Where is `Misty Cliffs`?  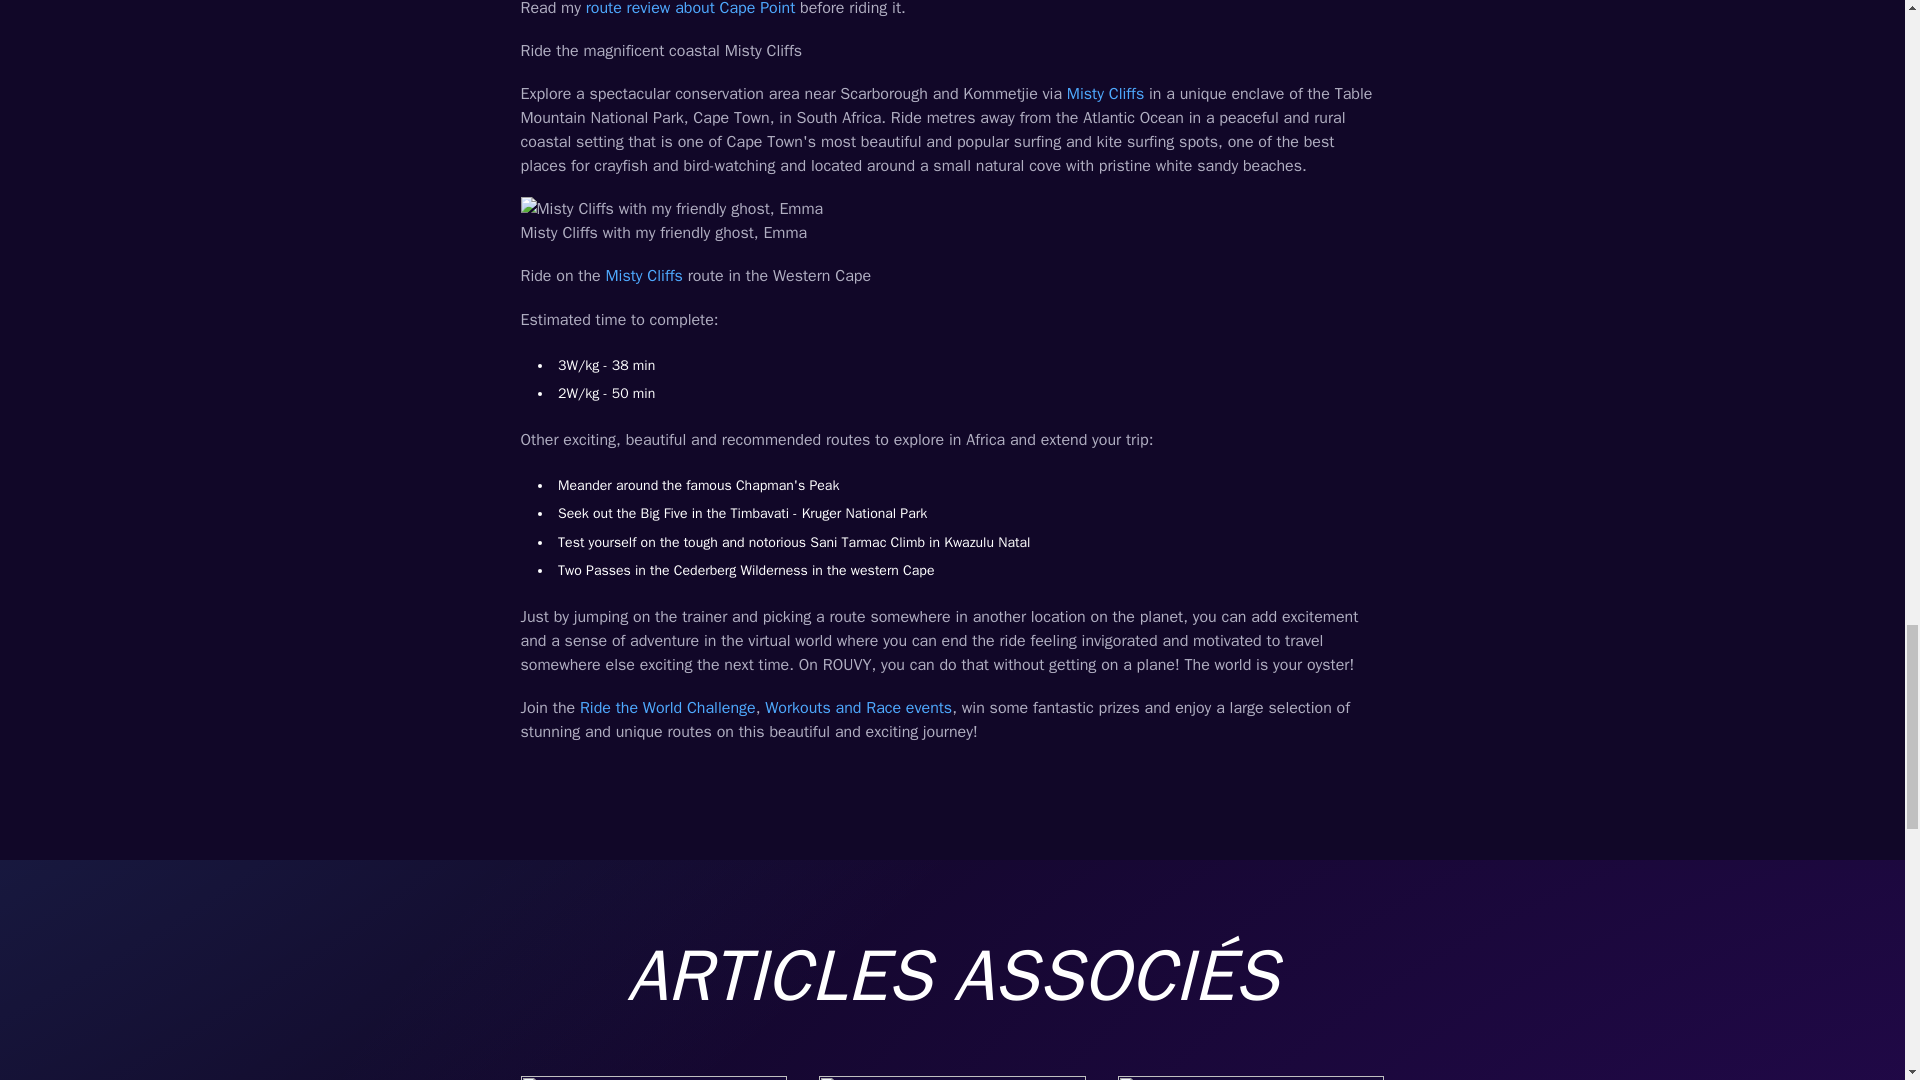
Misty Cliffs is located at coordinates (642, 276).